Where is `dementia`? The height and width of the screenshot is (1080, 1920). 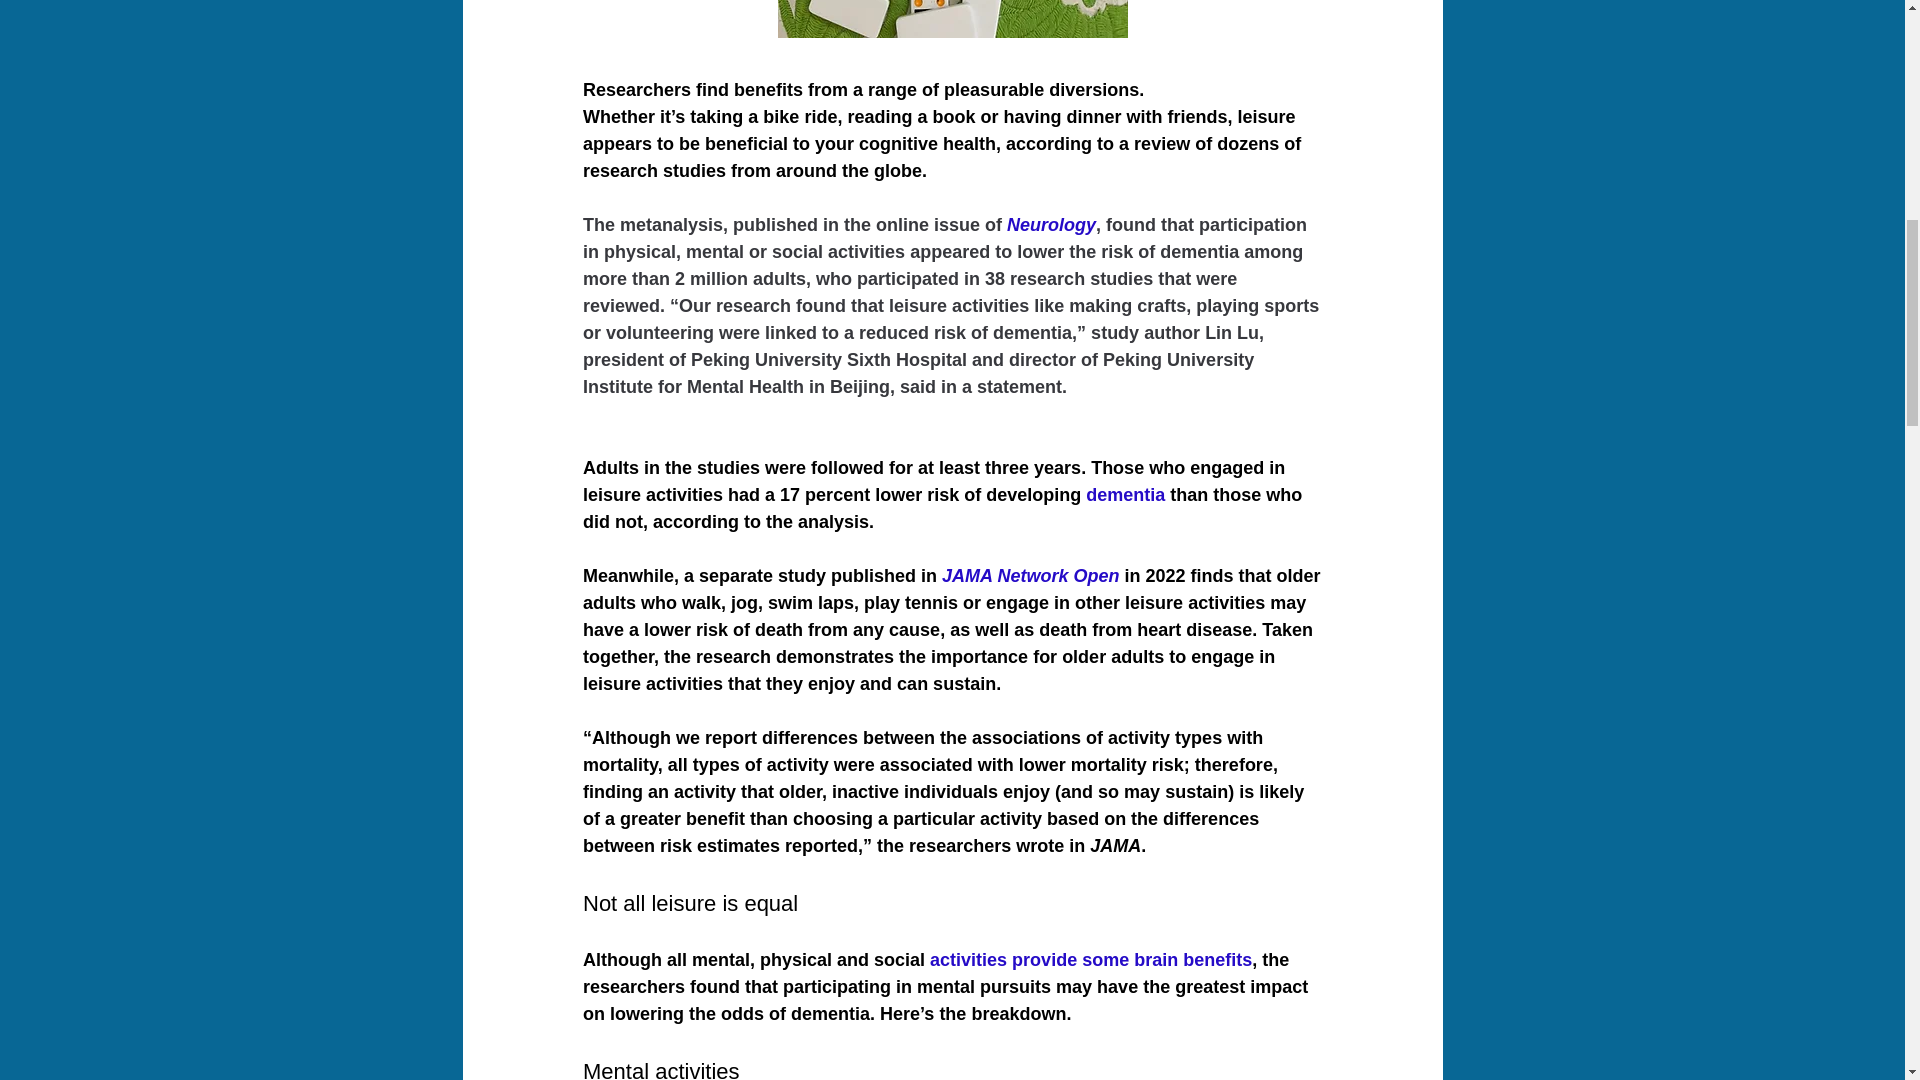
dementia is located at coordinates (1126, 494).